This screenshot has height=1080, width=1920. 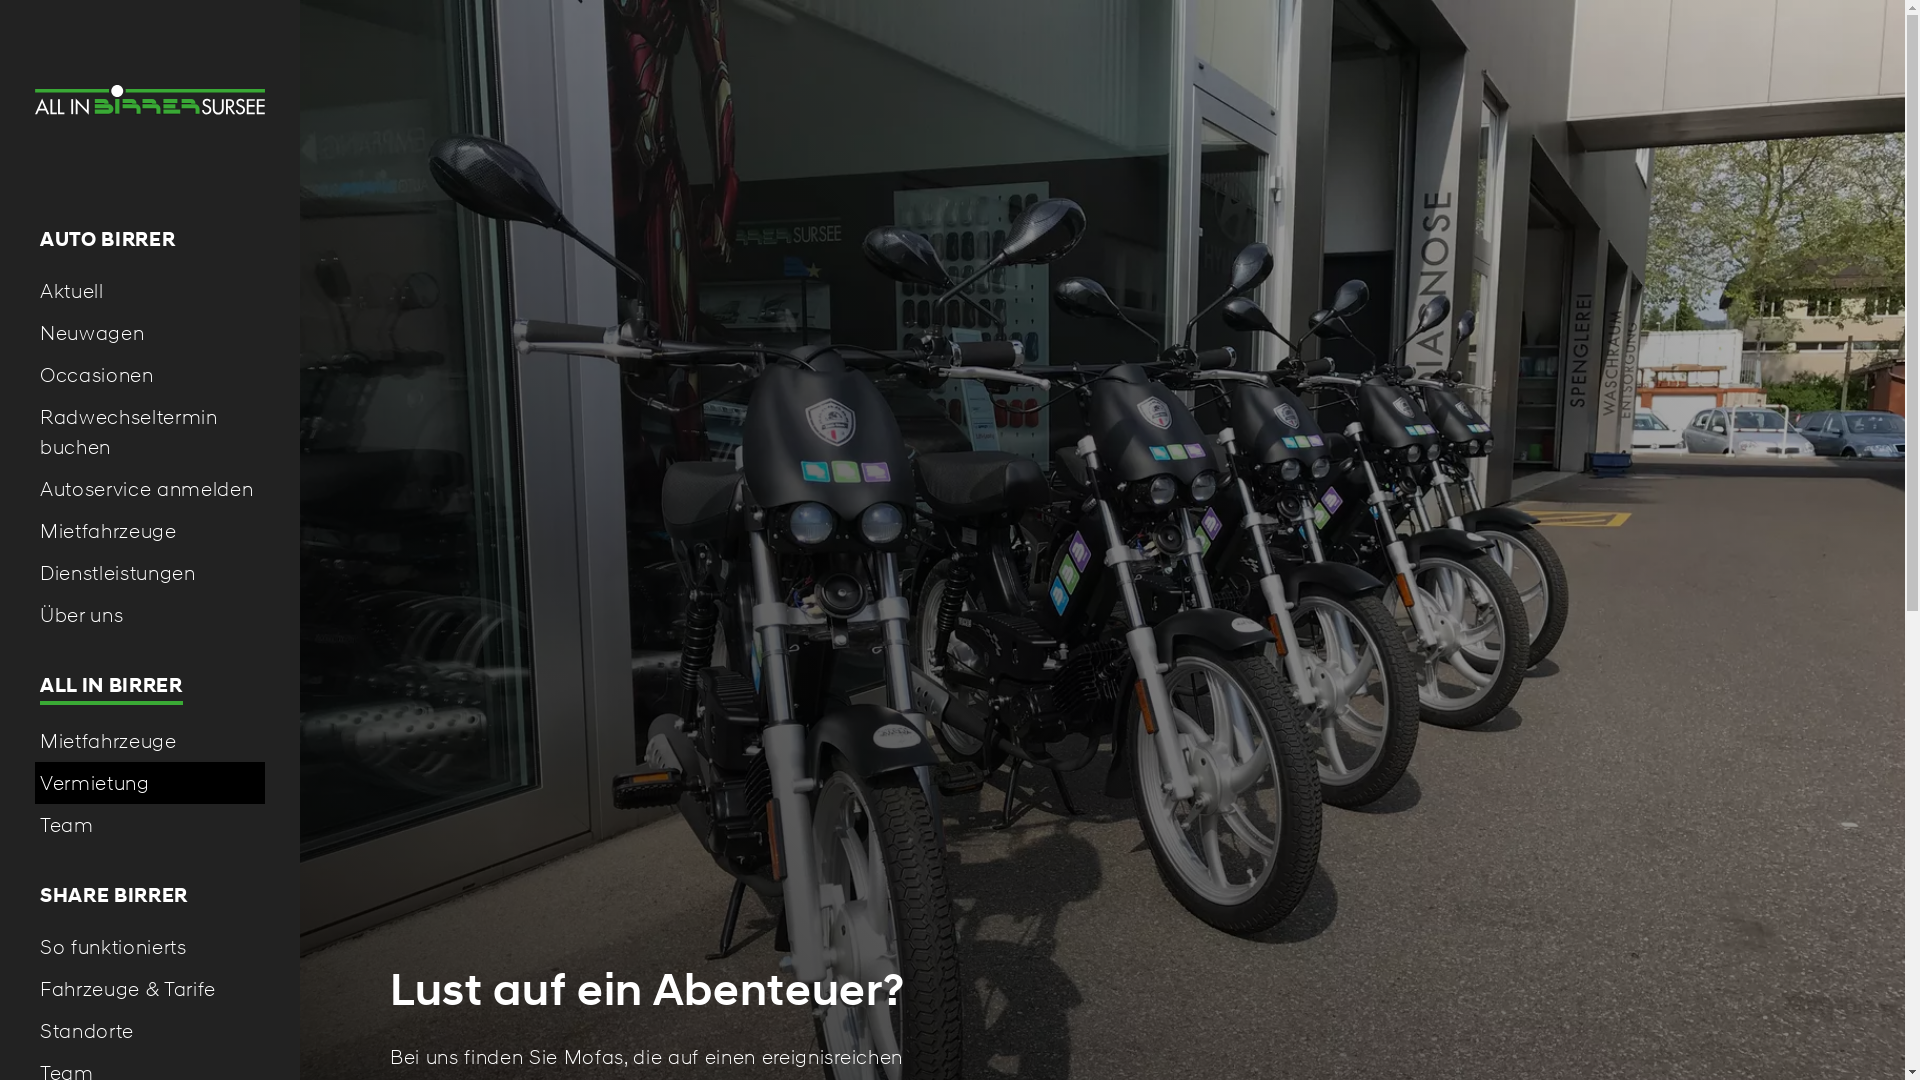 I want to click on Dienstleistungen, so click(x=150, y=573).